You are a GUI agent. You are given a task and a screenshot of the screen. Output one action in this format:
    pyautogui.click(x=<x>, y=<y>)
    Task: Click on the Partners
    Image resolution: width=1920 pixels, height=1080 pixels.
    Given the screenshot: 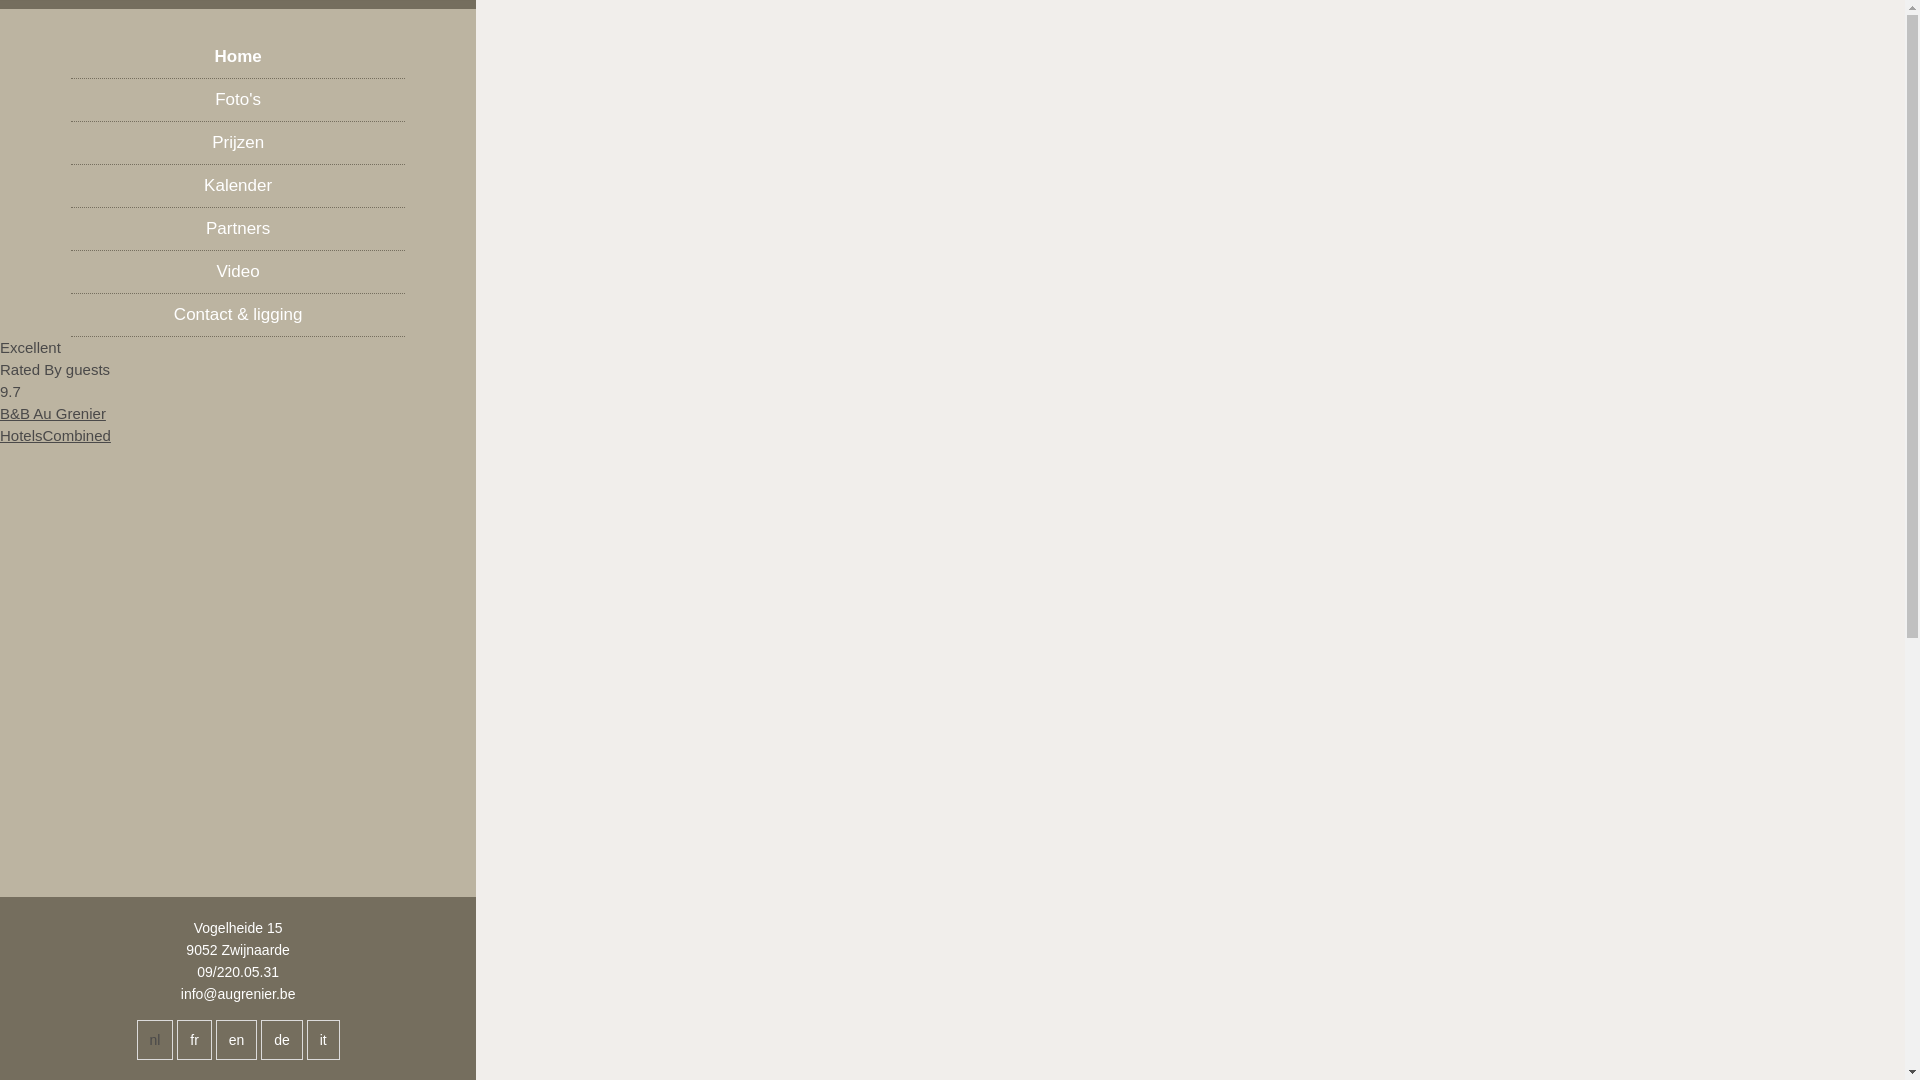 What is the action you would take?
    pyautogui.click(x=238, y=230)
    